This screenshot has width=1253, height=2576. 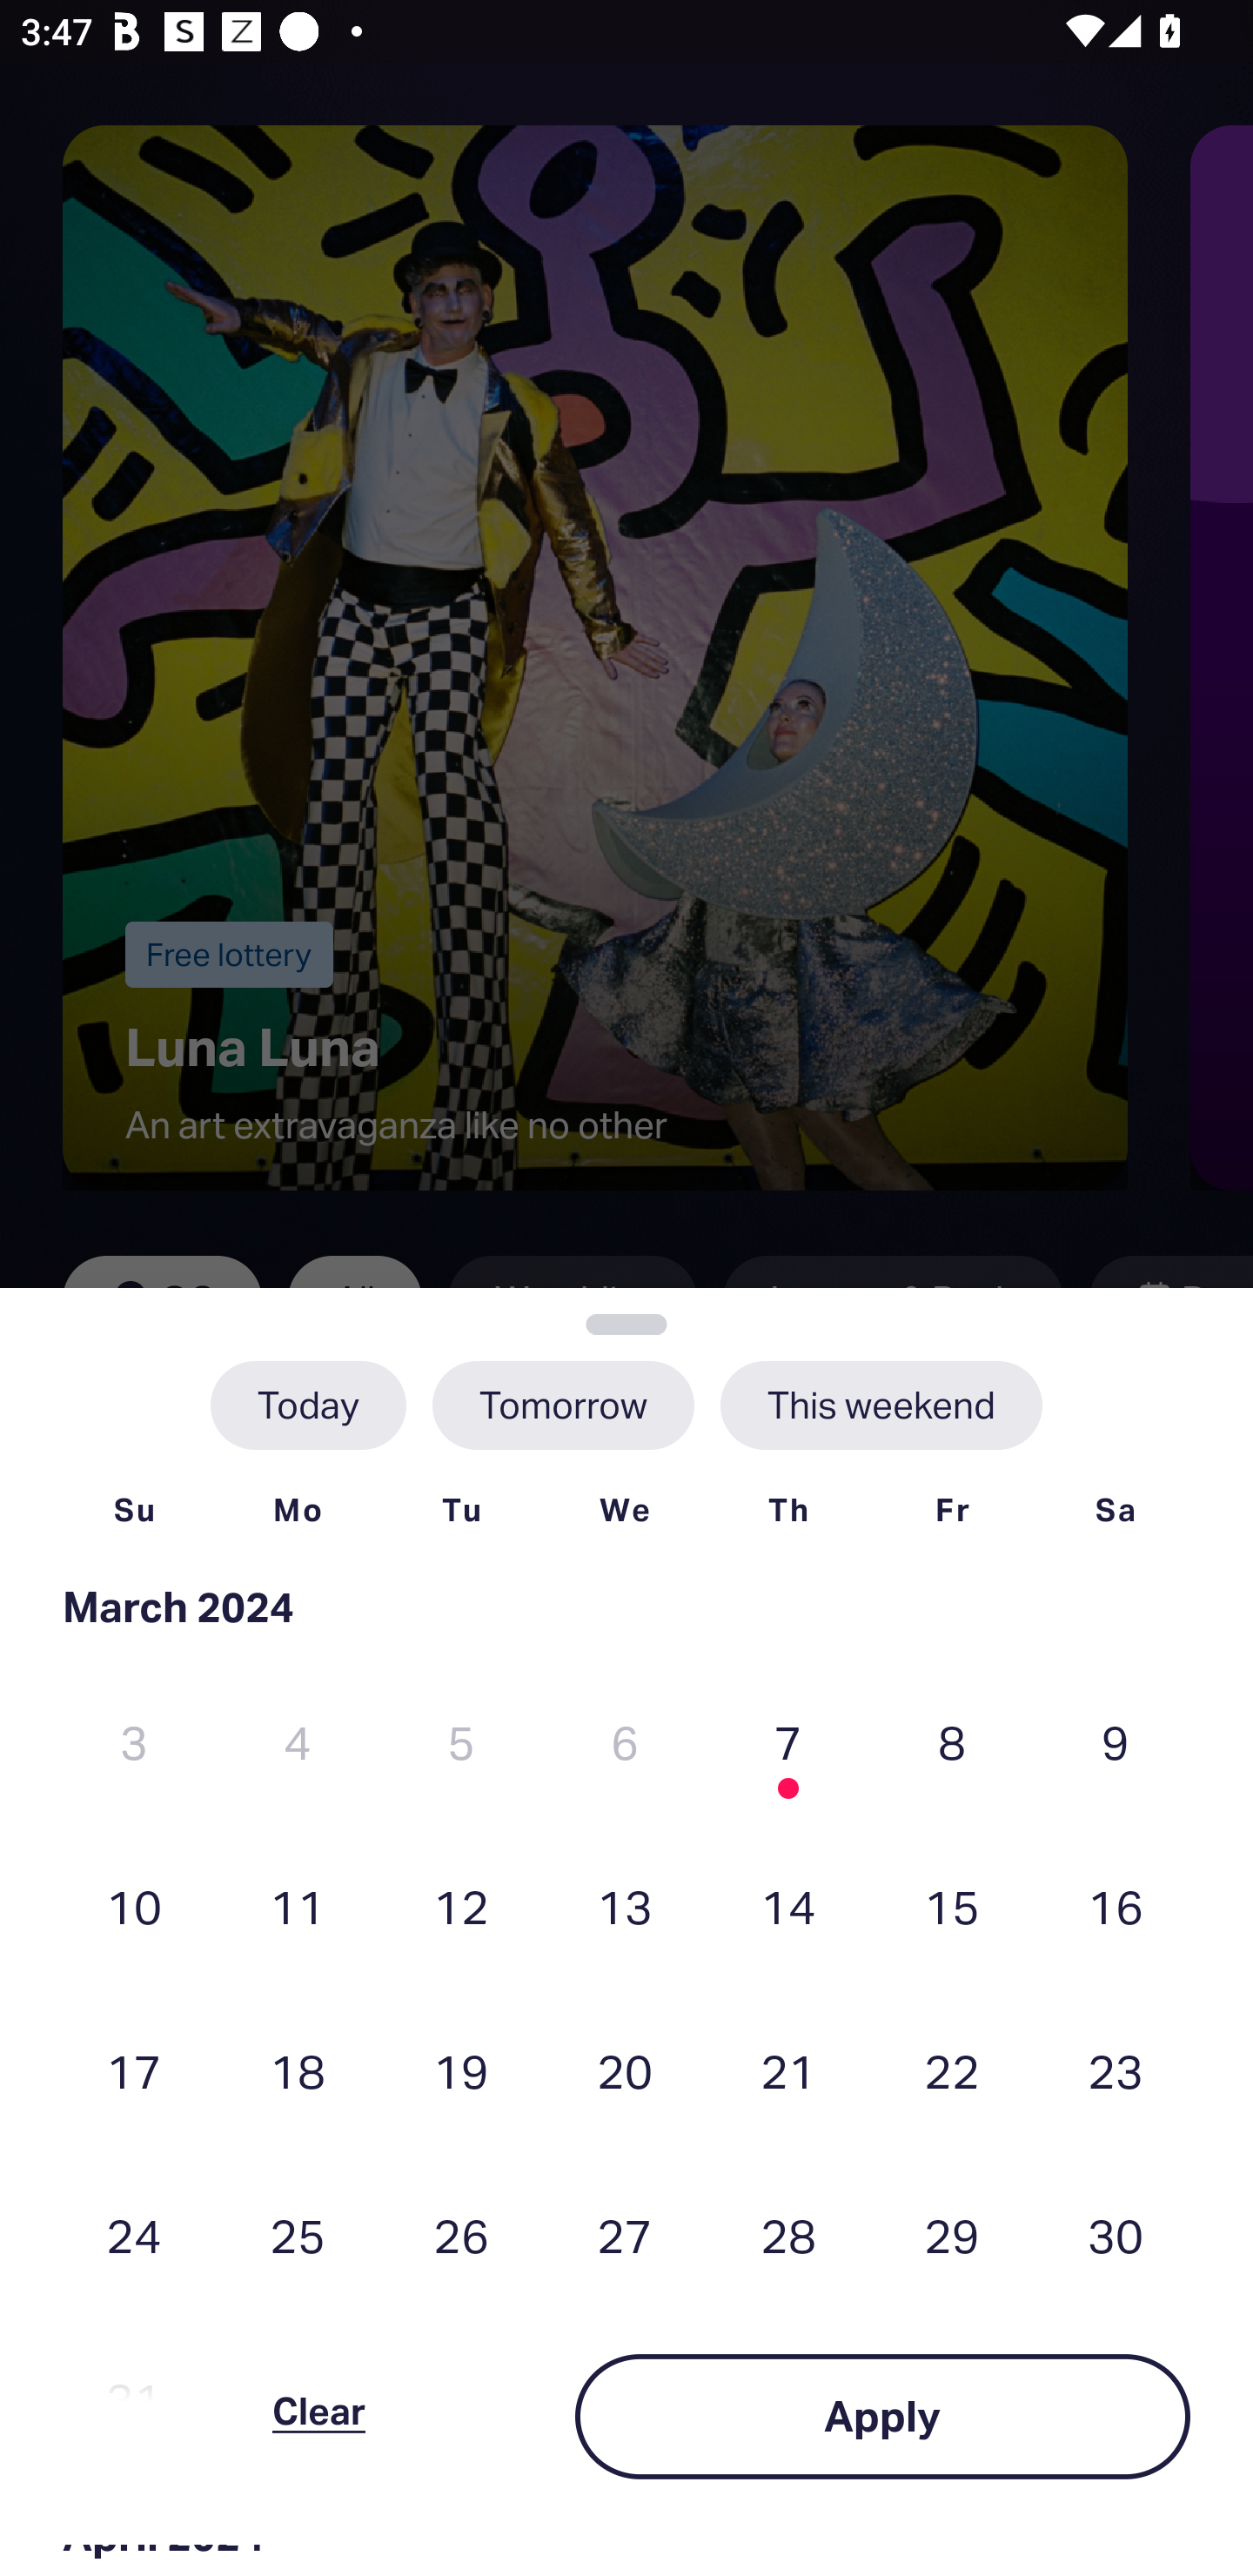 What do you see at coordinates (952, 1742) in the screenshot?
I see `8` at bounding box center [952, 1742].